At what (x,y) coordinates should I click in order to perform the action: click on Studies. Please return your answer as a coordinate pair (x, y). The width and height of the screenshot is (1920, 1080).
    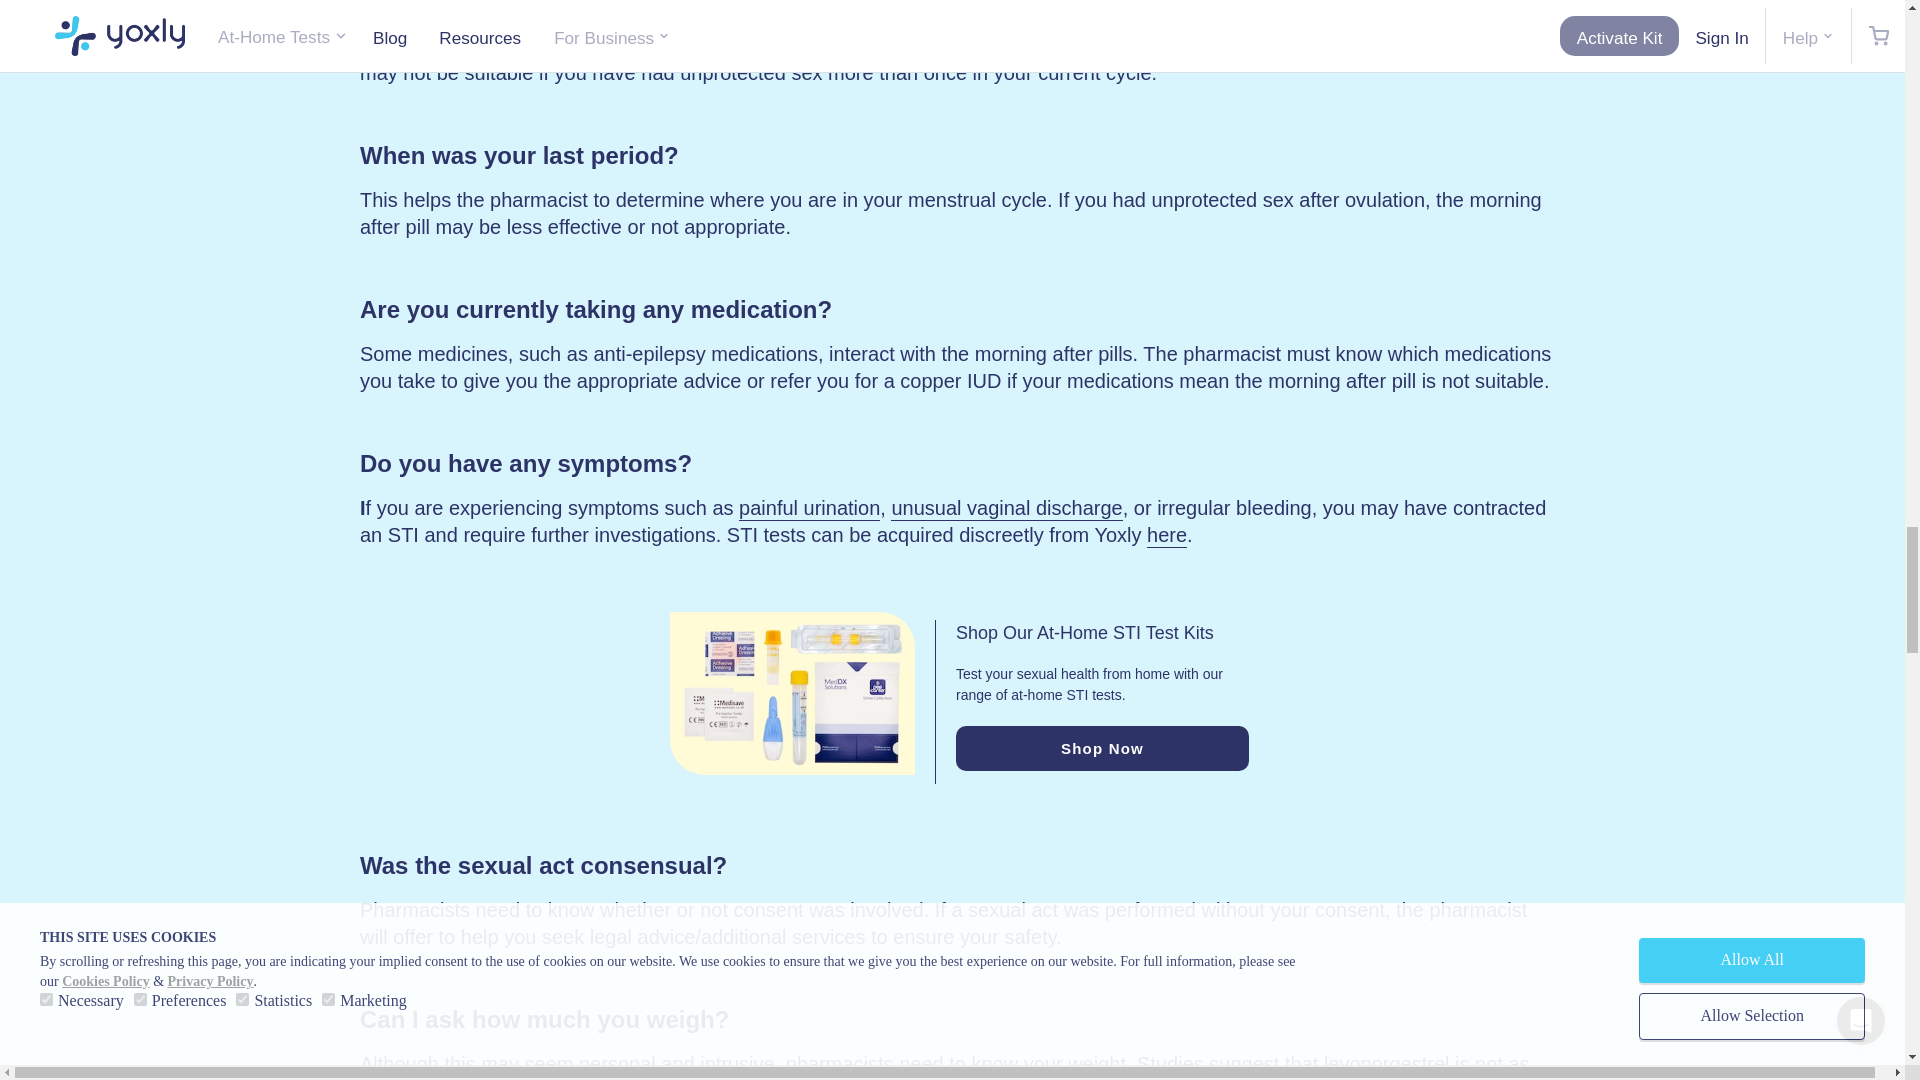
    Looking at the image, I should click on (1170, 1064).